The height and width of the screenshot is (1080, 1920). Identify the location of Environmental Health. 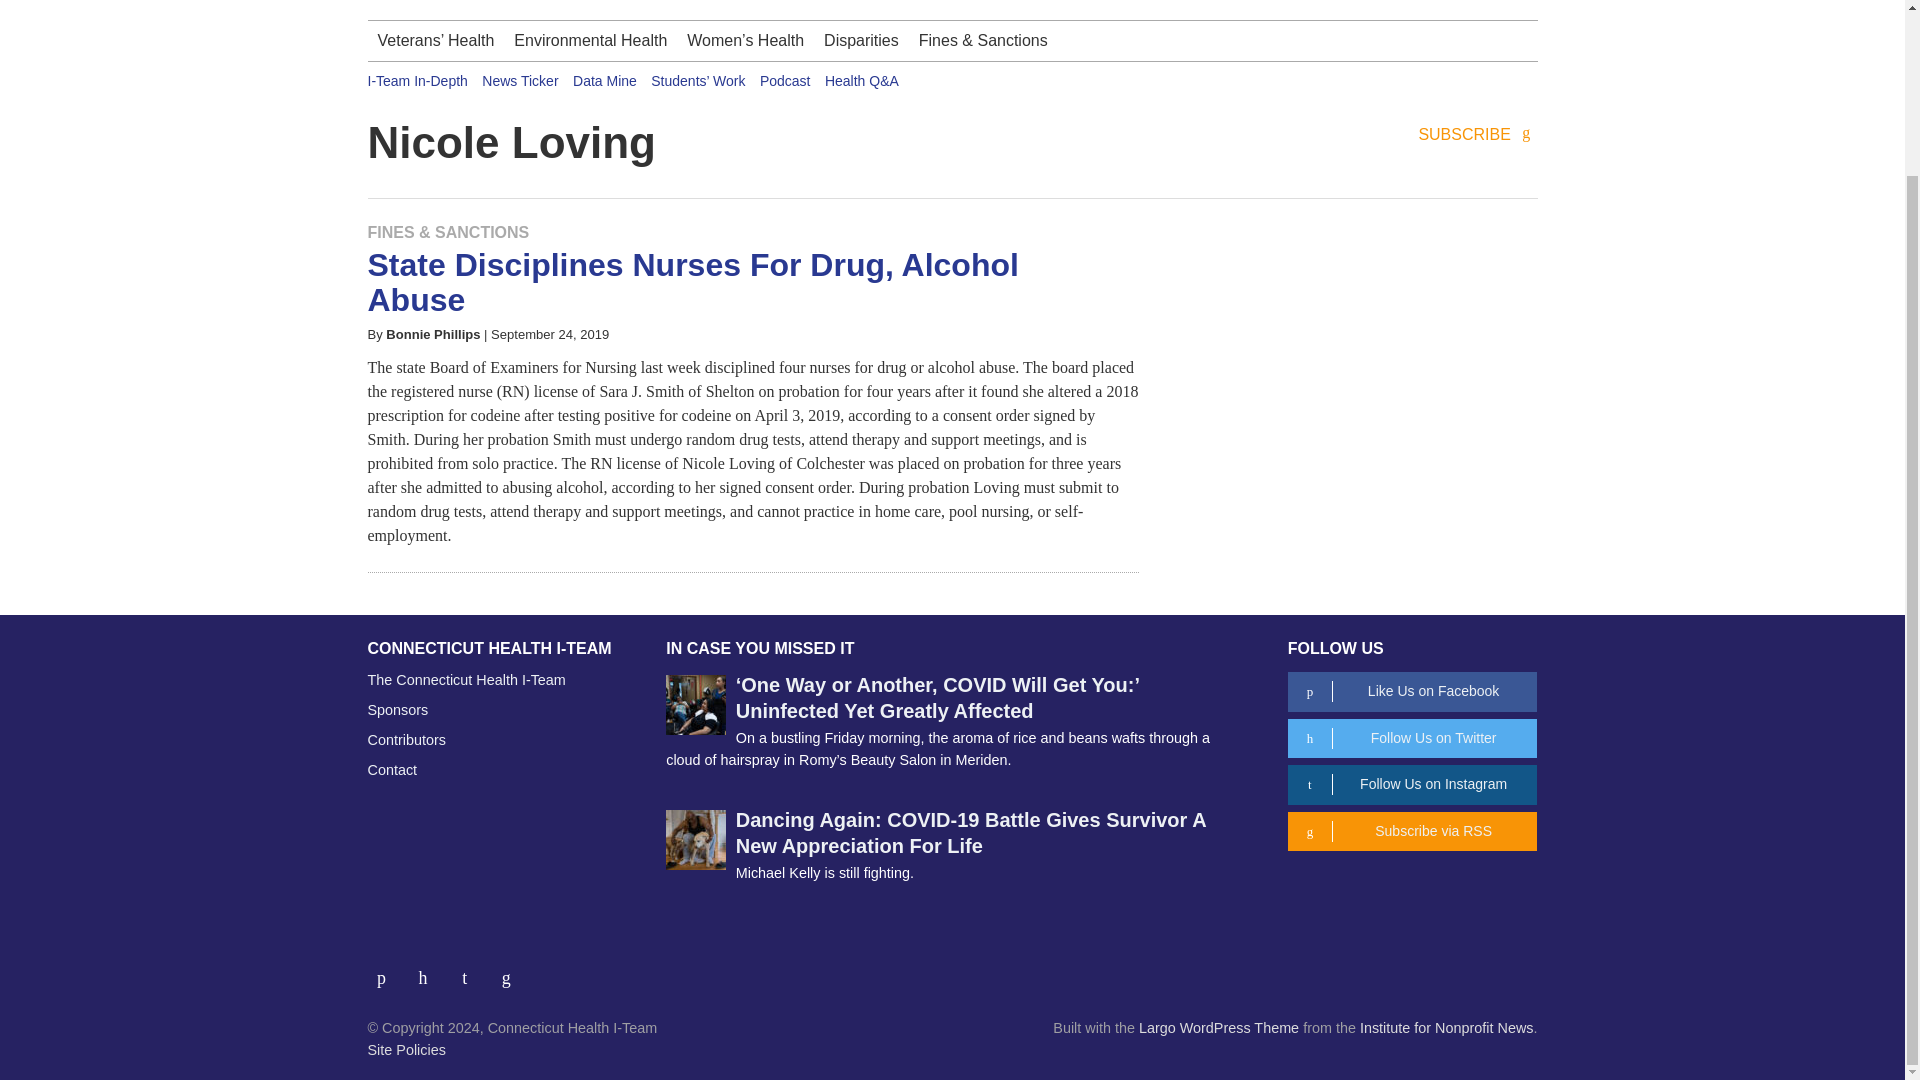
(590, 40).